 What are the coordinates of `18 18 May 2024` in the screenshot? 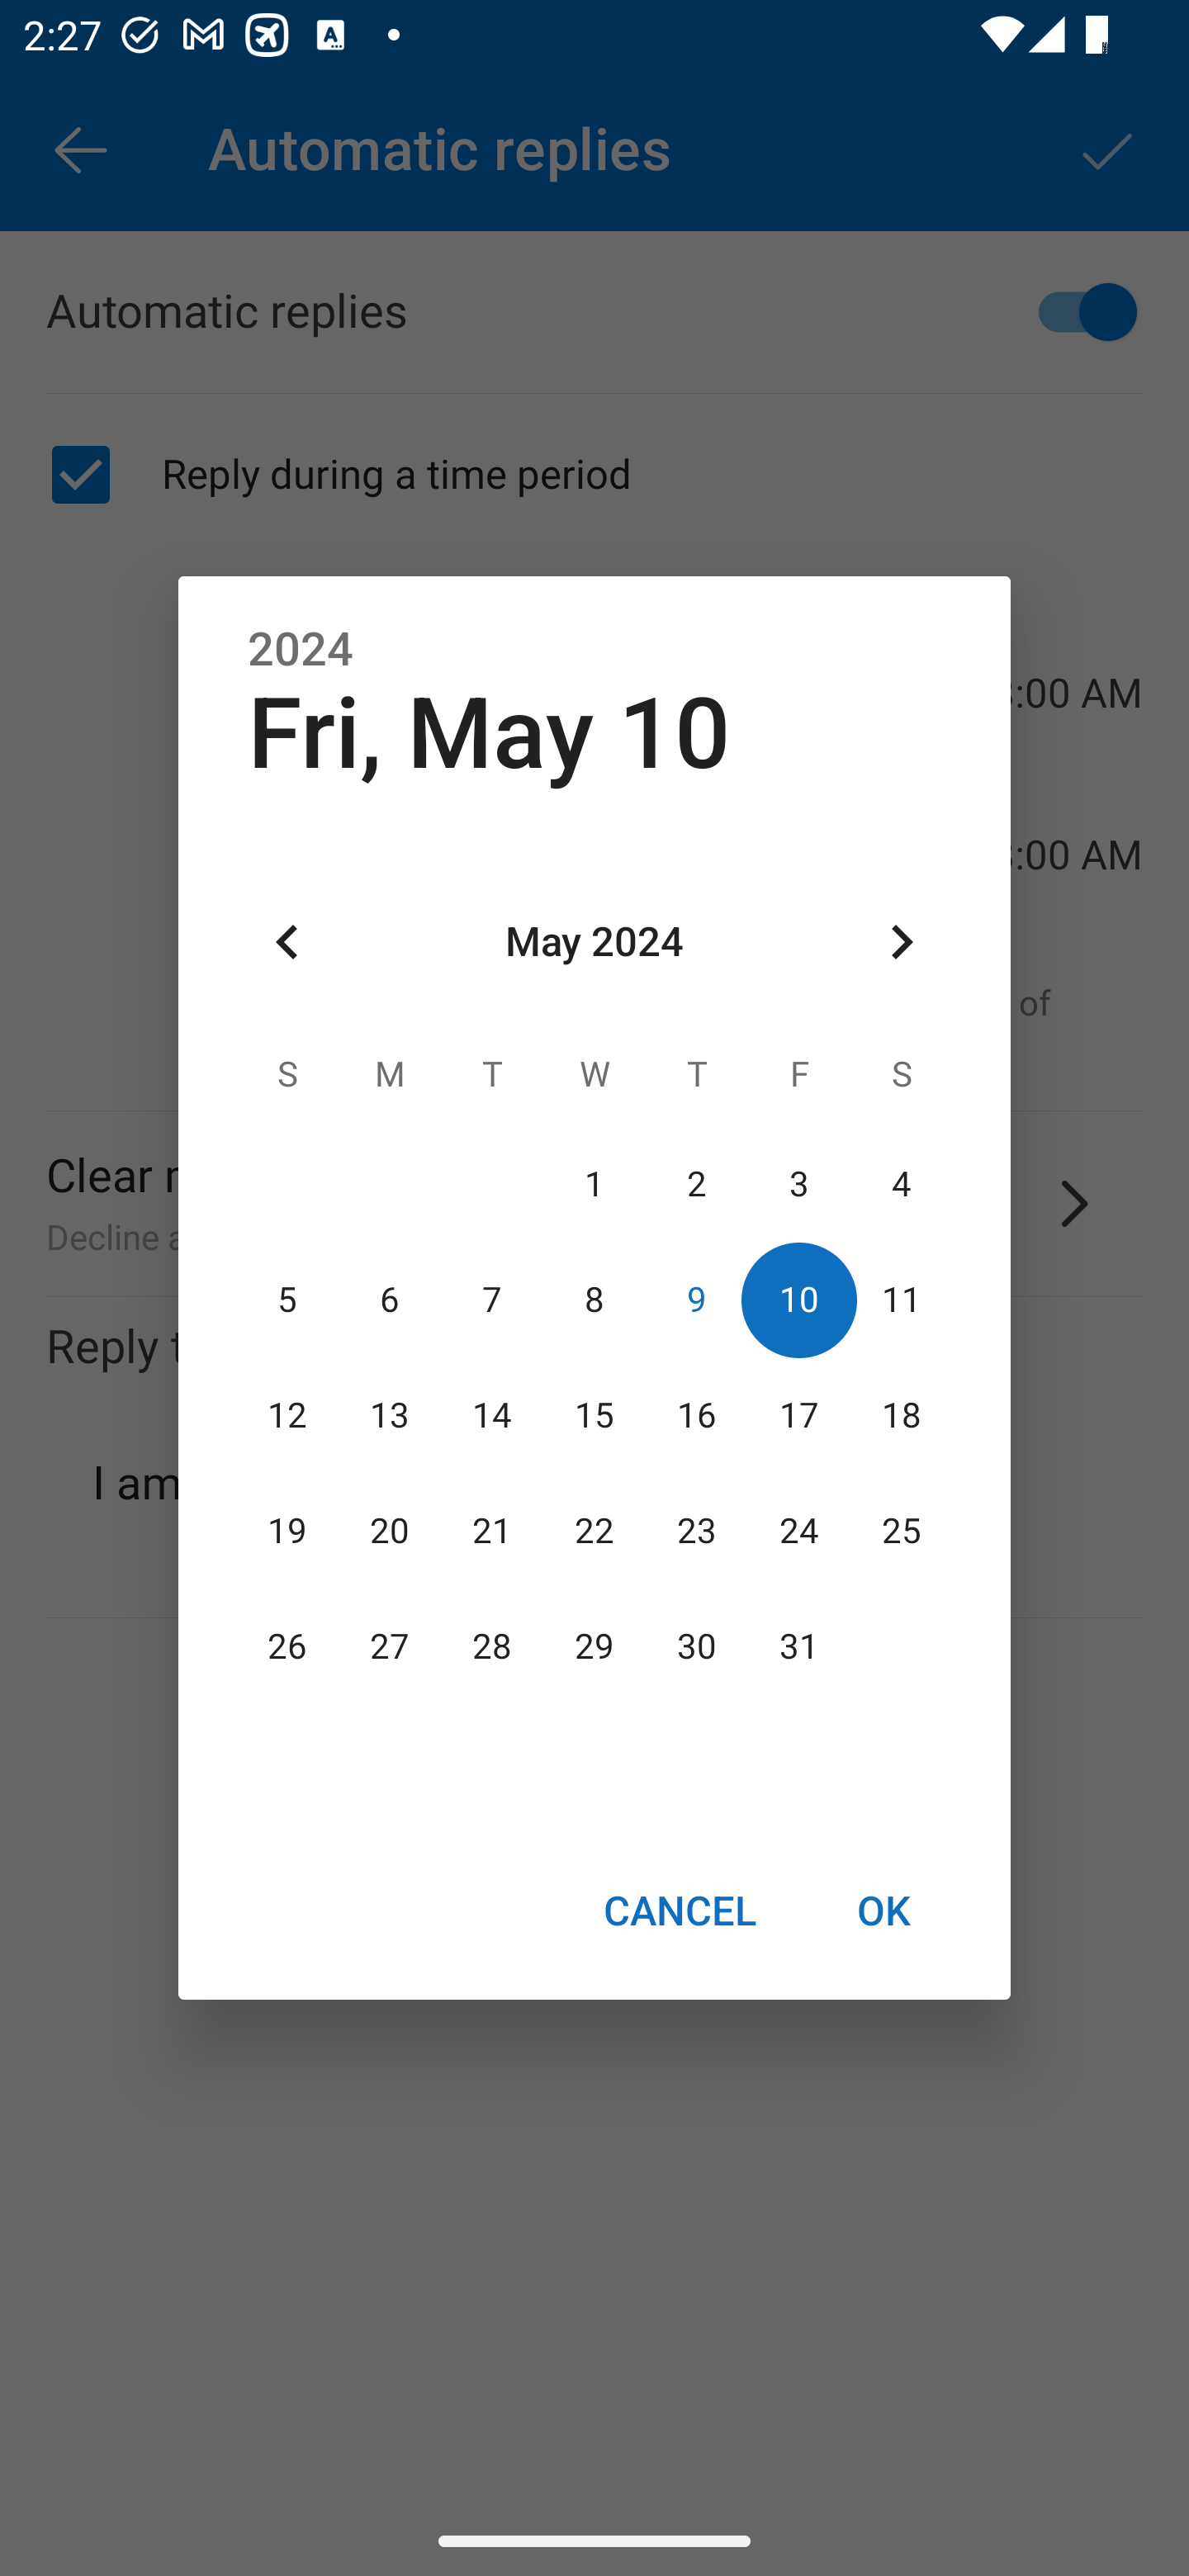 It's located at (901, 1415).